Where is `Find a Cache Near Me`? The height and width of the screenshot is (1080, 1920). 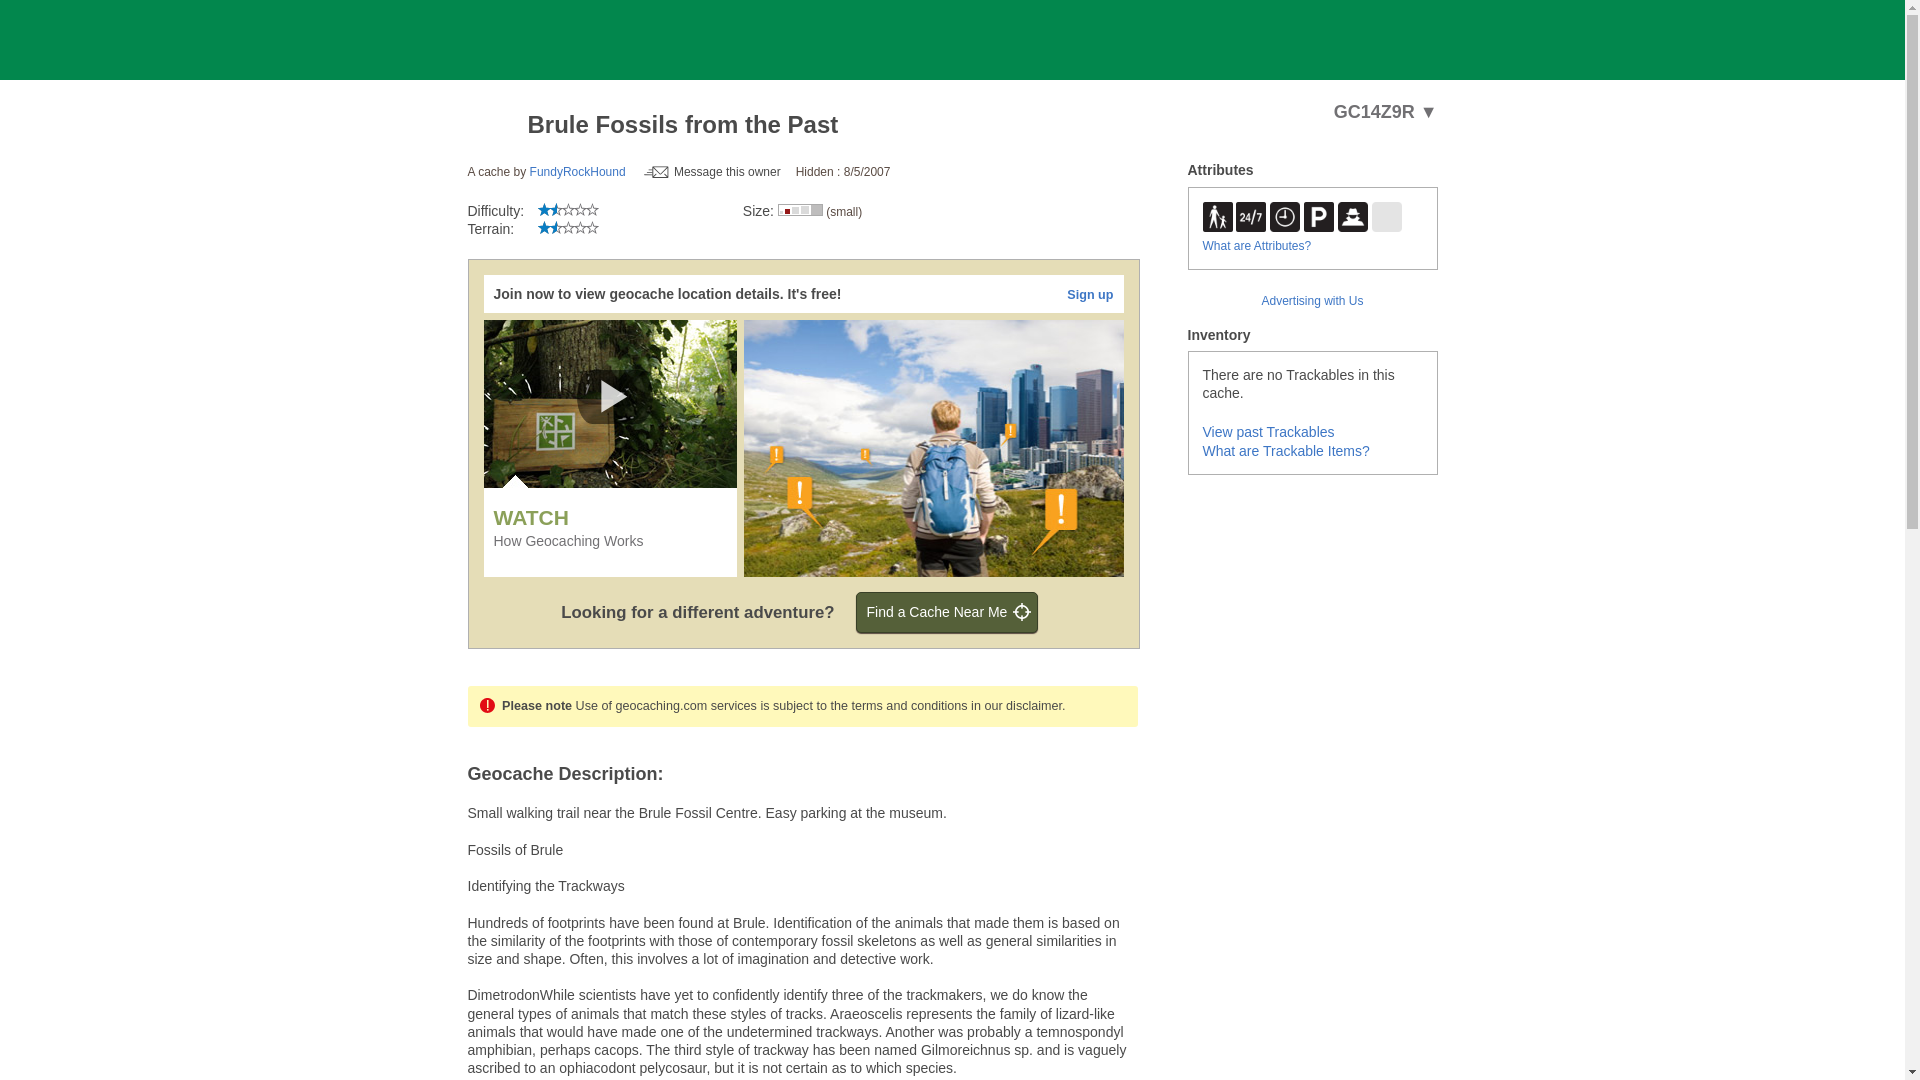 Find a Cache Near Me is located at coordinates (947, 611).